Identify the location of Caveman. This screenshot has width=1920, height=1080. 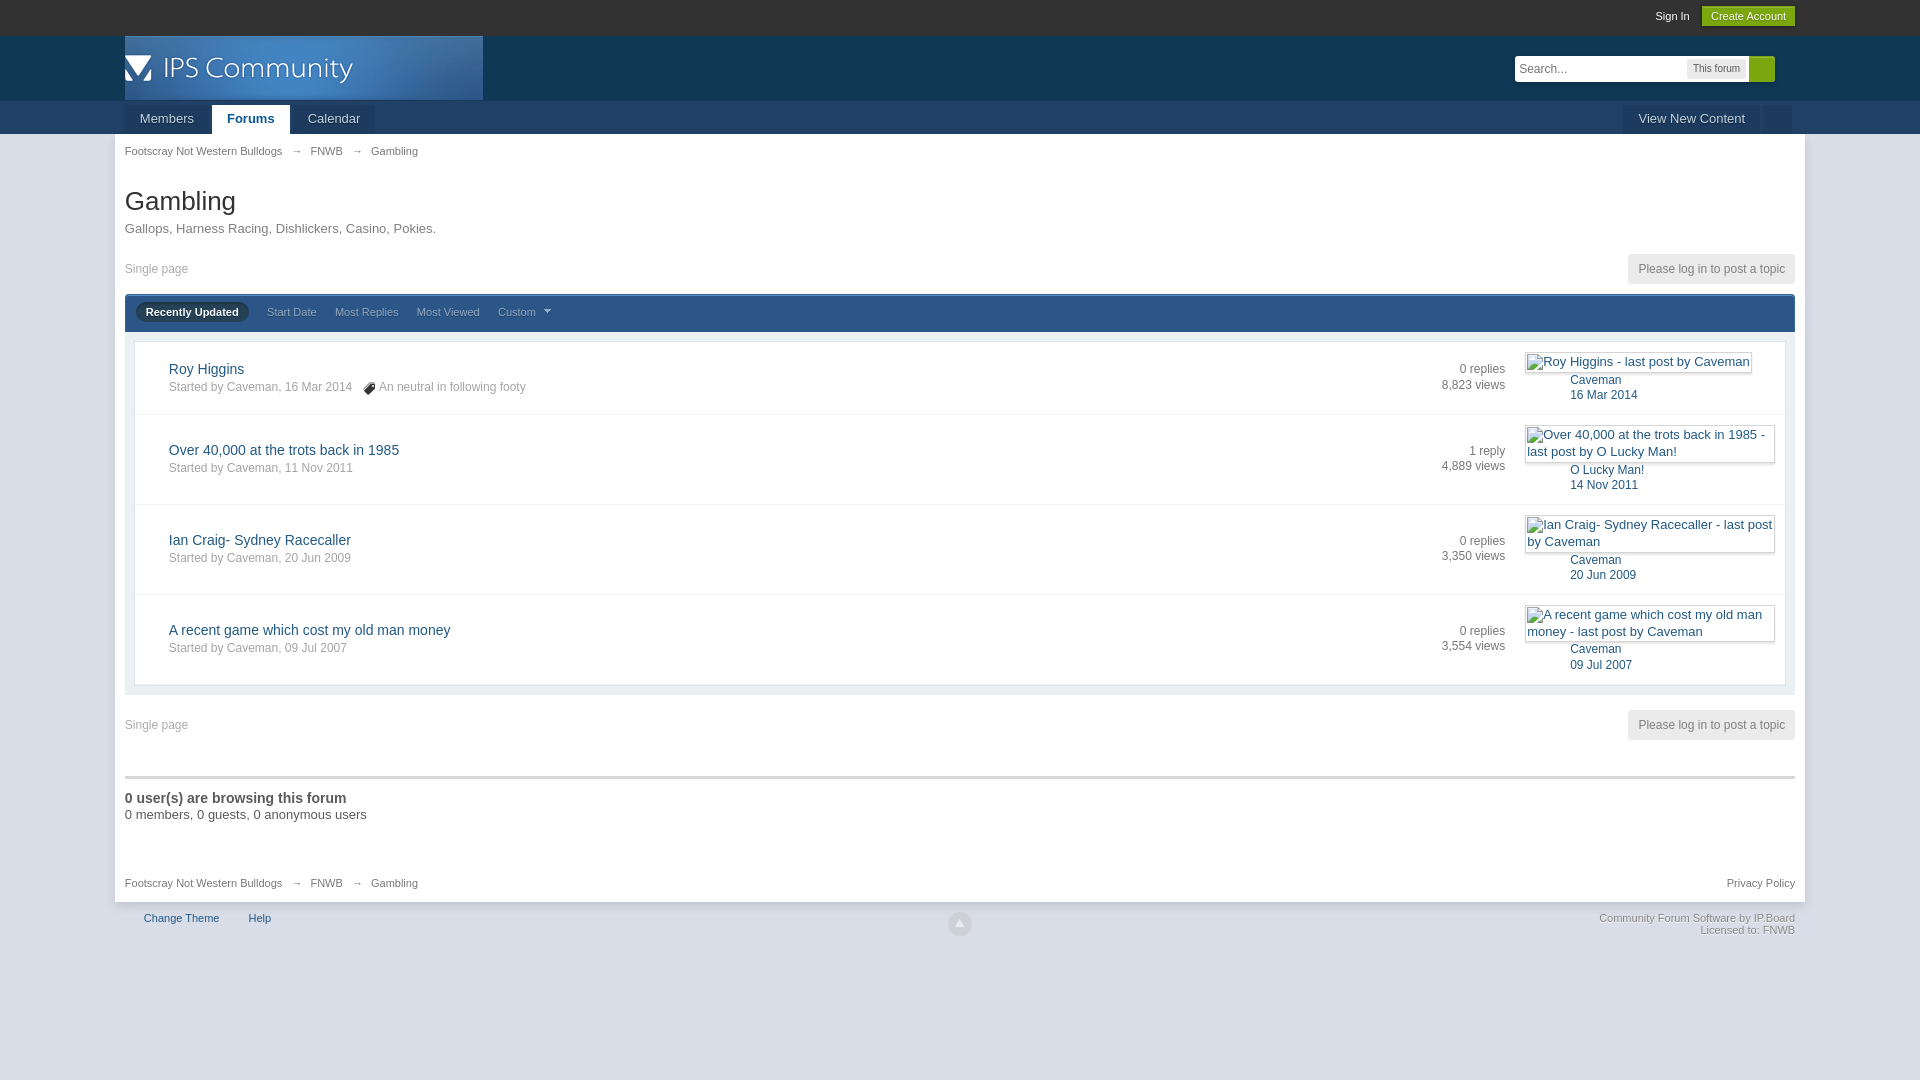
(252, 558).